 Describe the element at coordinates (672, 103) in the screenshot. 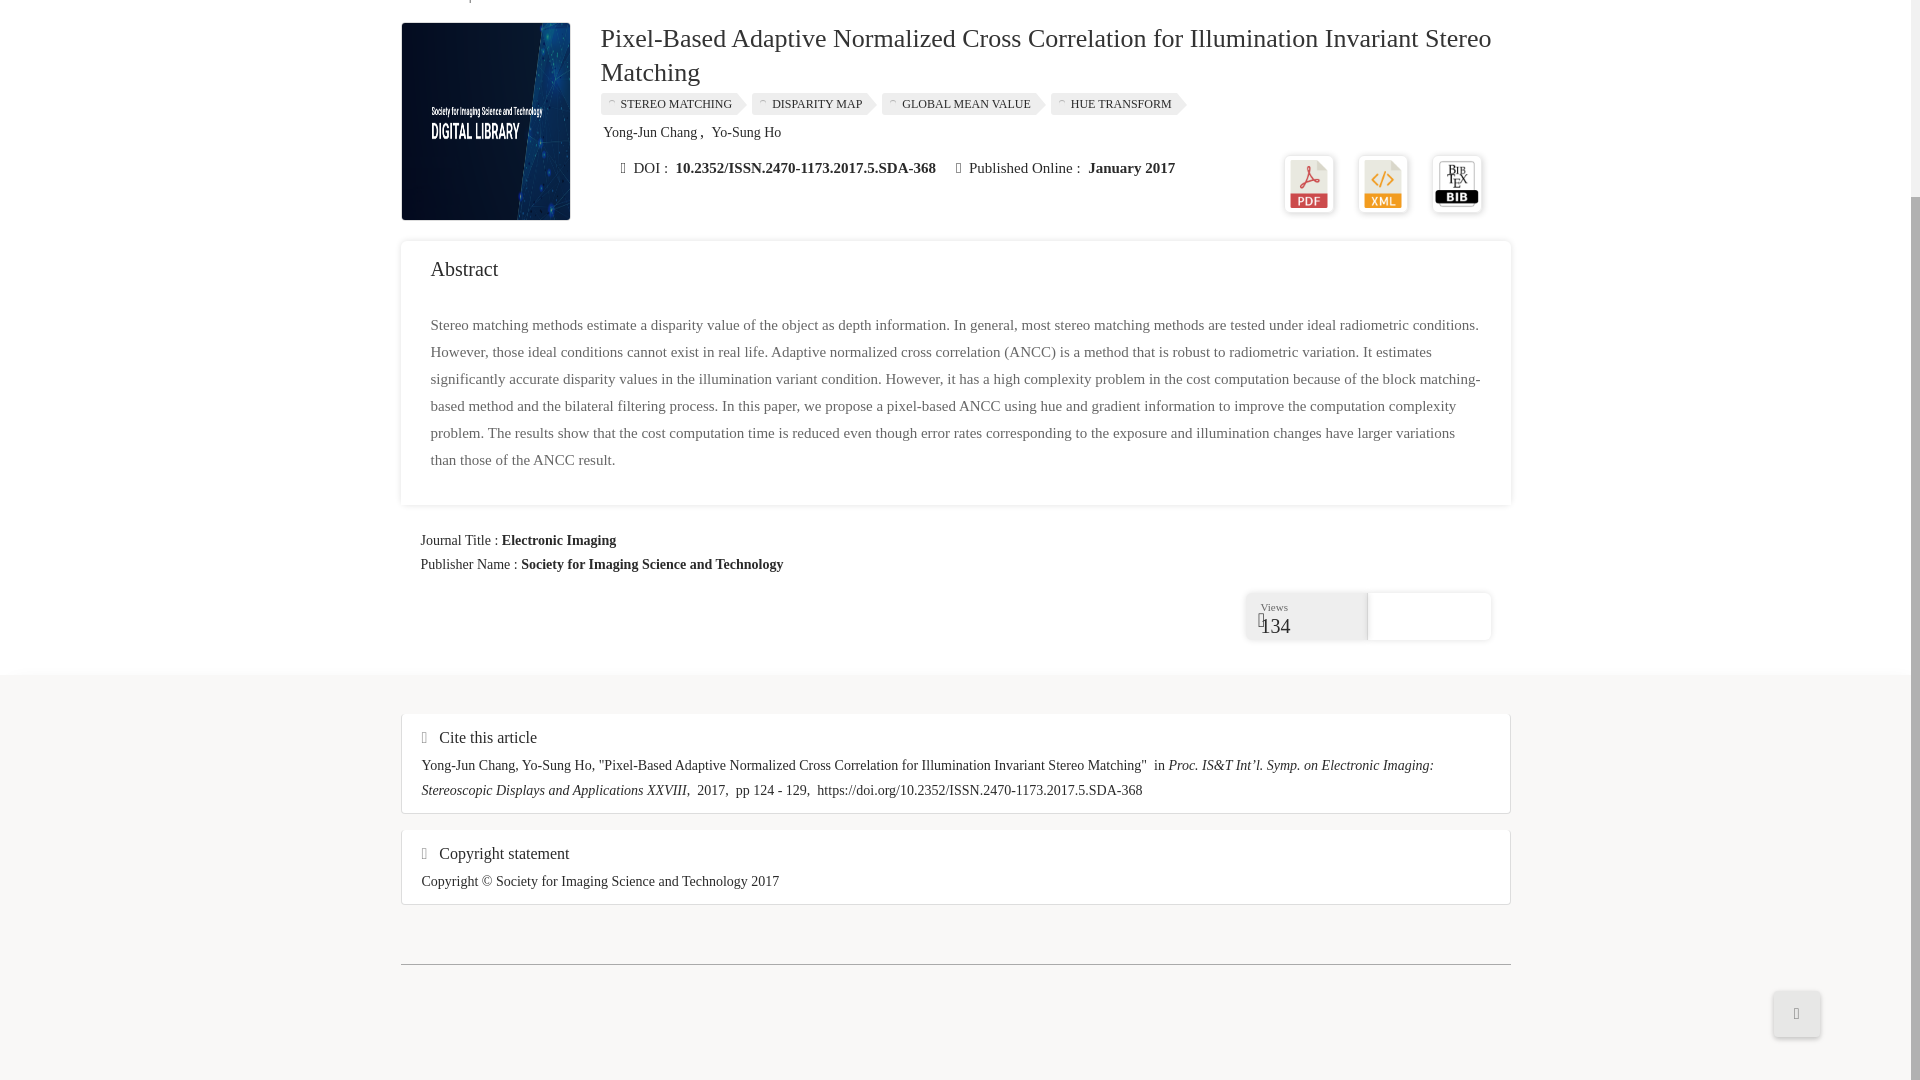

I see `STEREO MATCHING` at that location.